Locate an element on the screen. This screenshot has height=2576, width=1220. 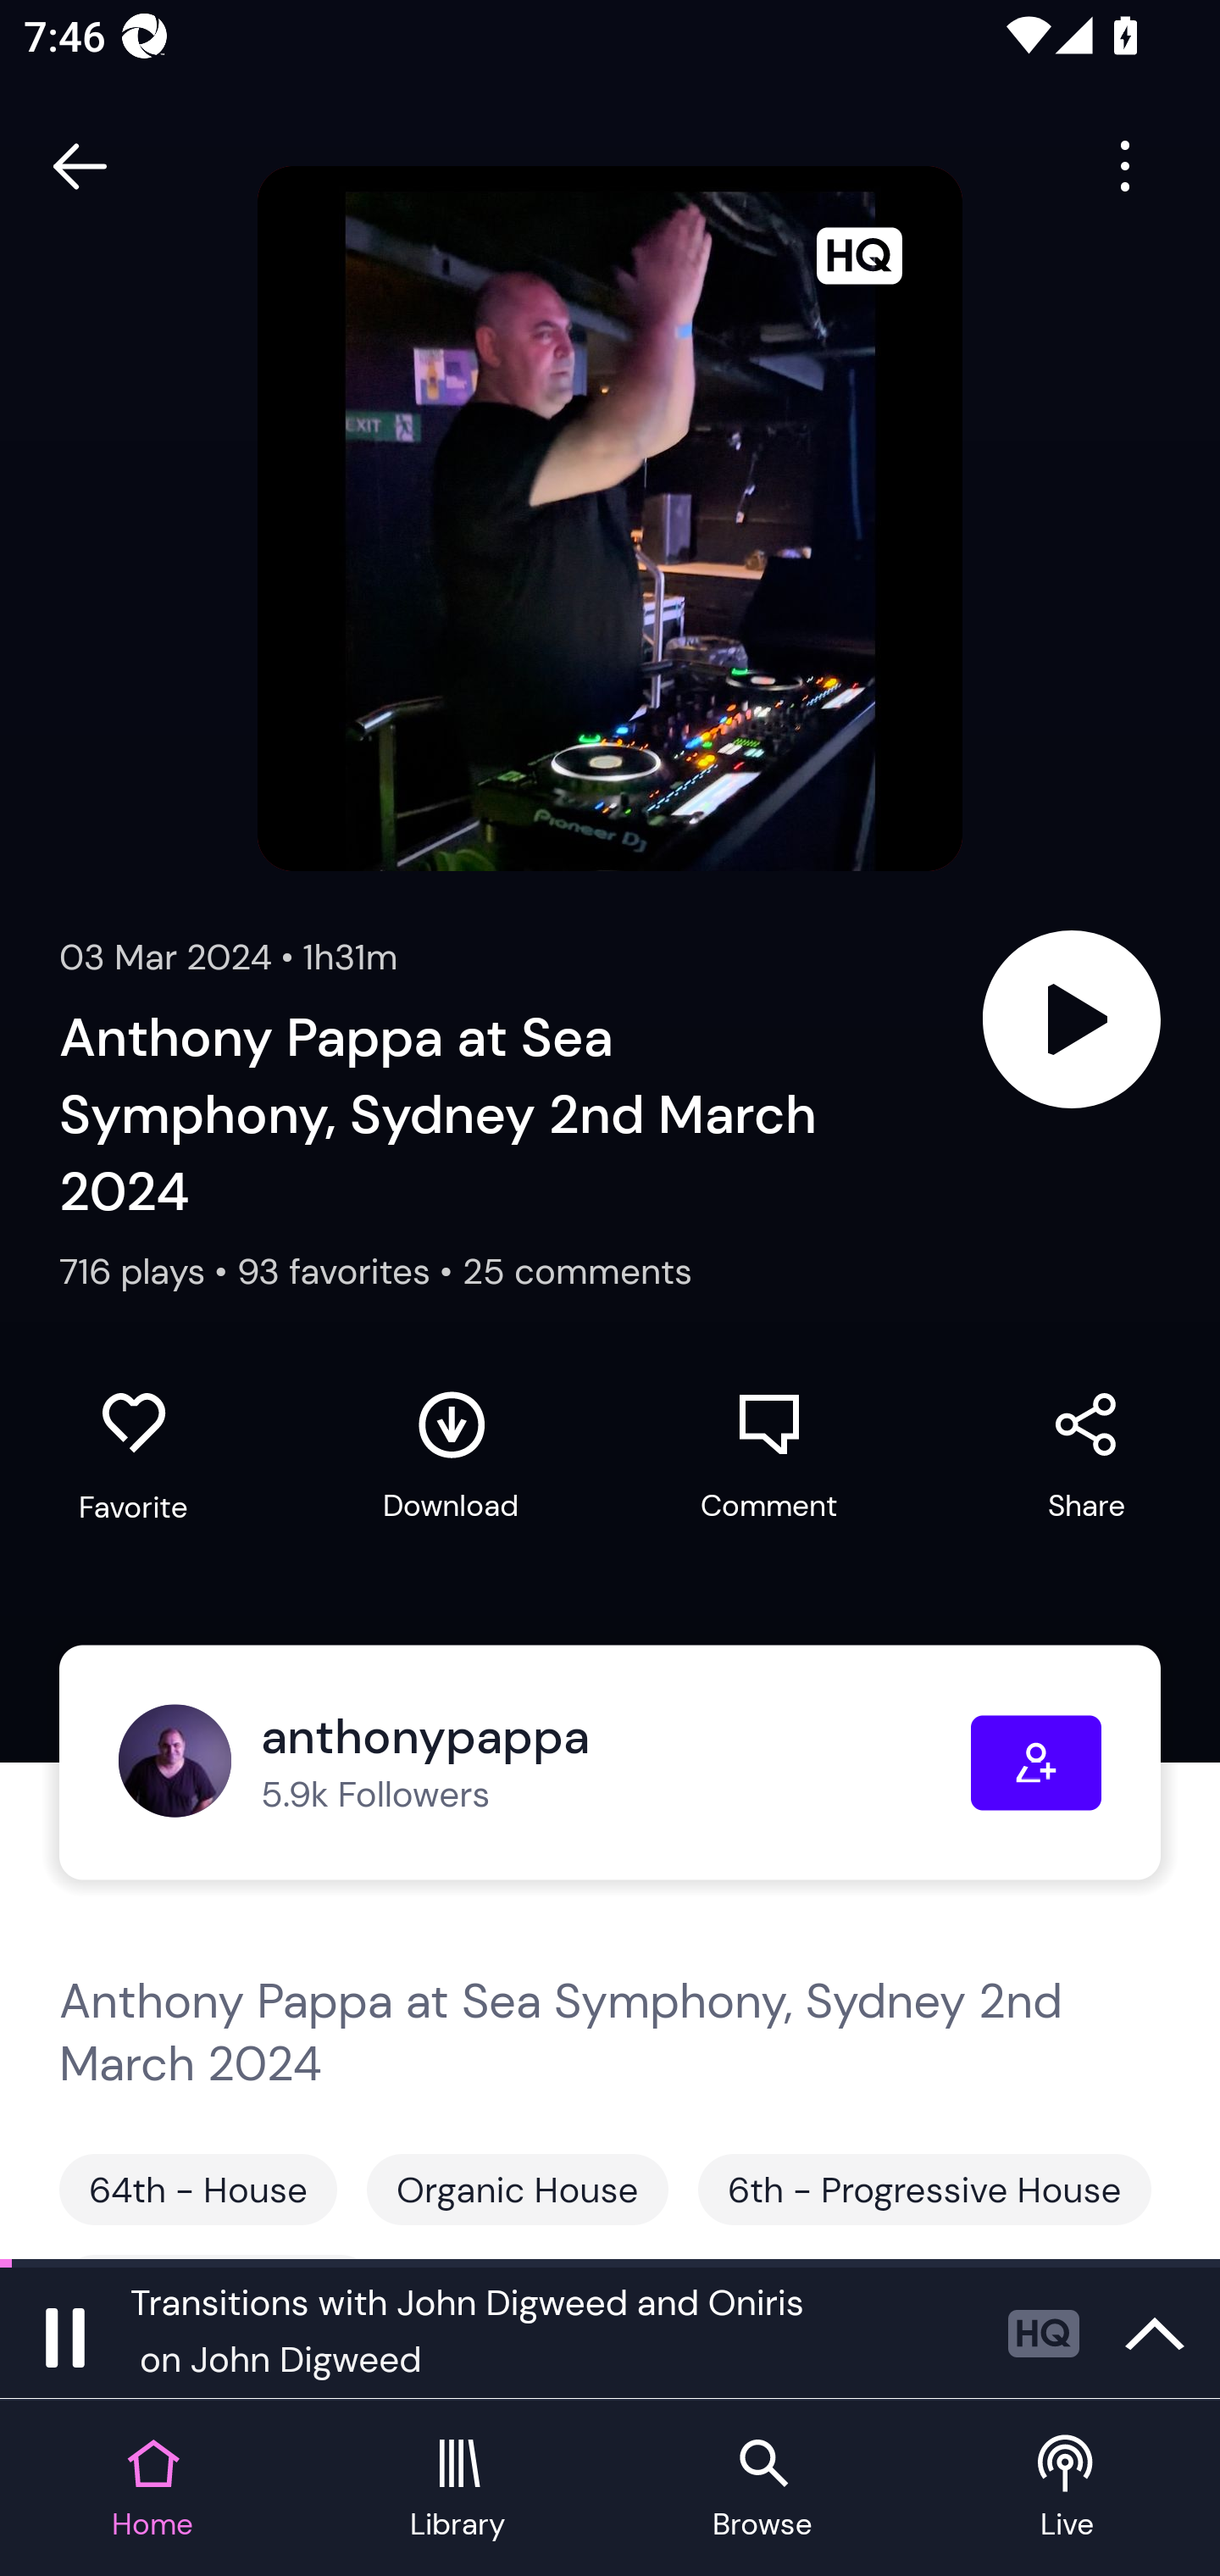
6th - Progressive House is located at coordinates (924, 2190).